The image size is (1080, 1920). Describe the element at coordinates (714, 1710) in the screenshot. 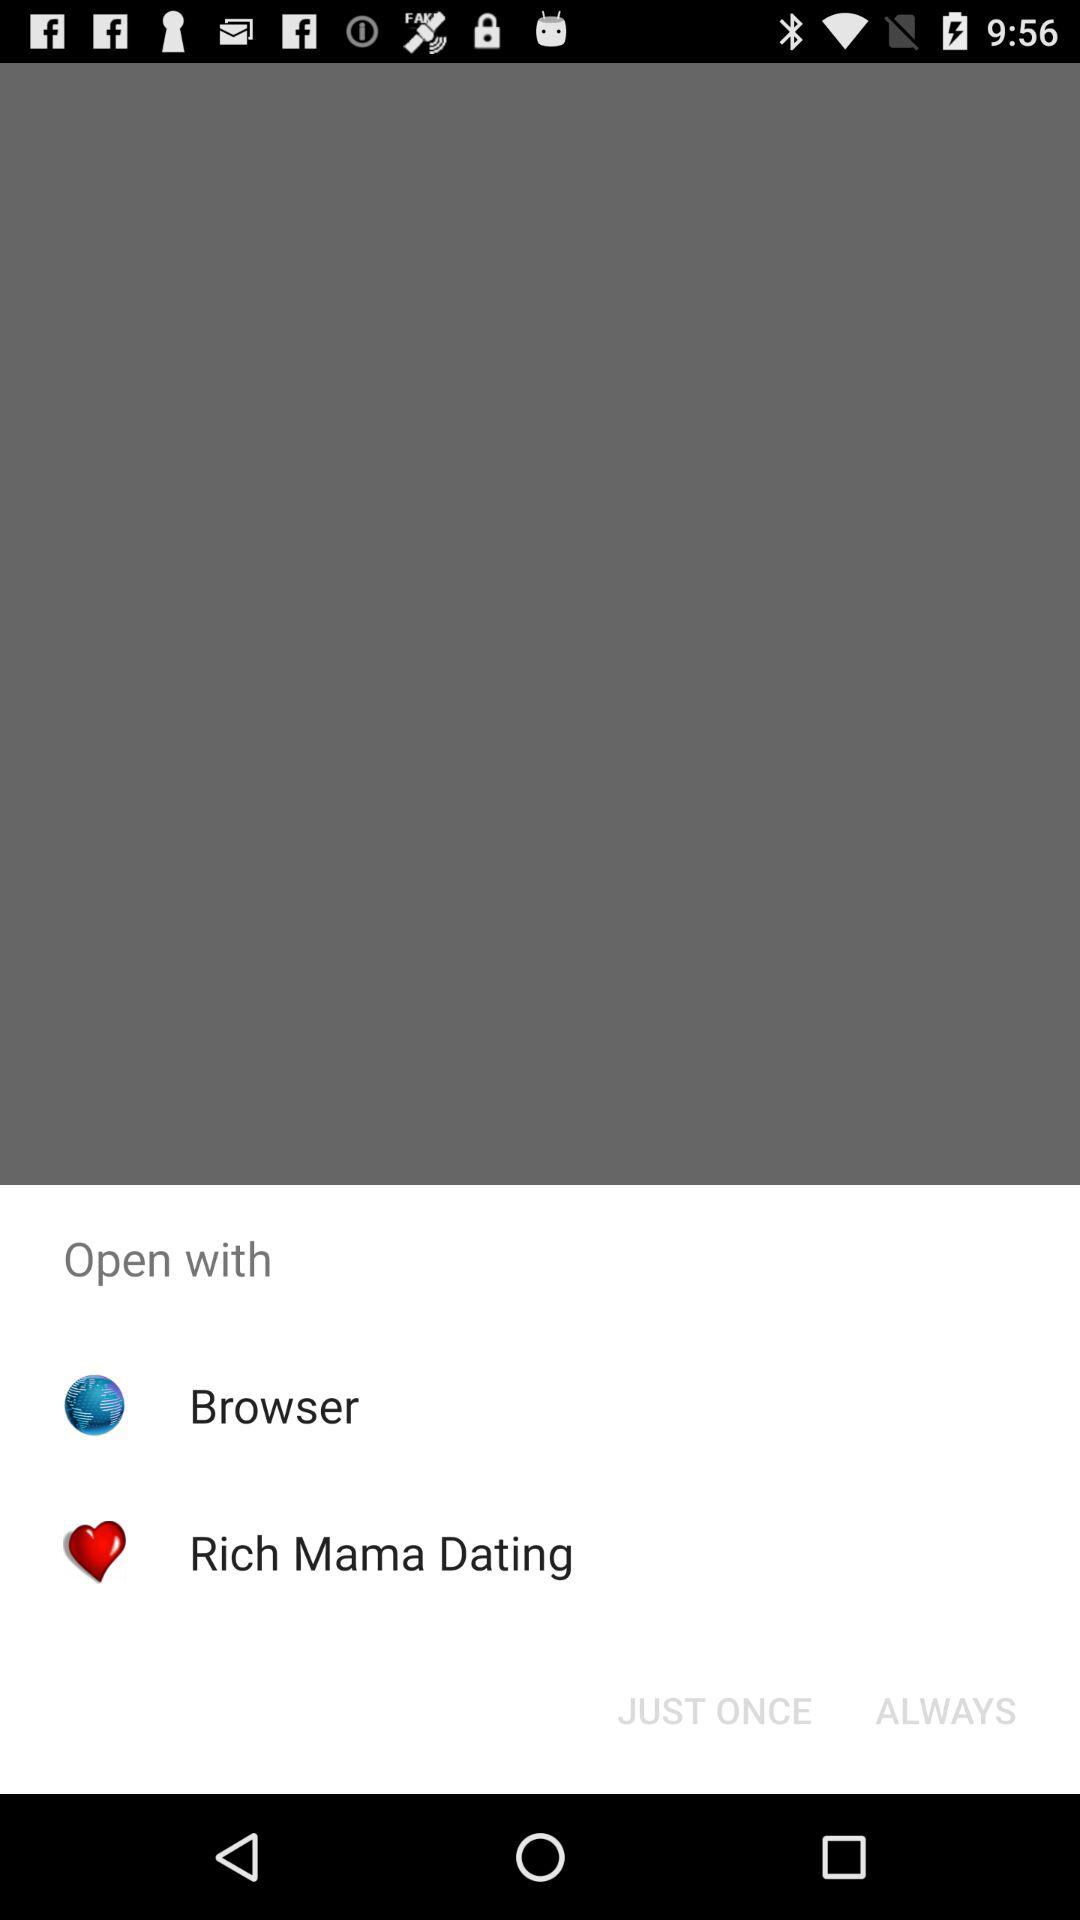

I see `launch the button next to always` at that location.